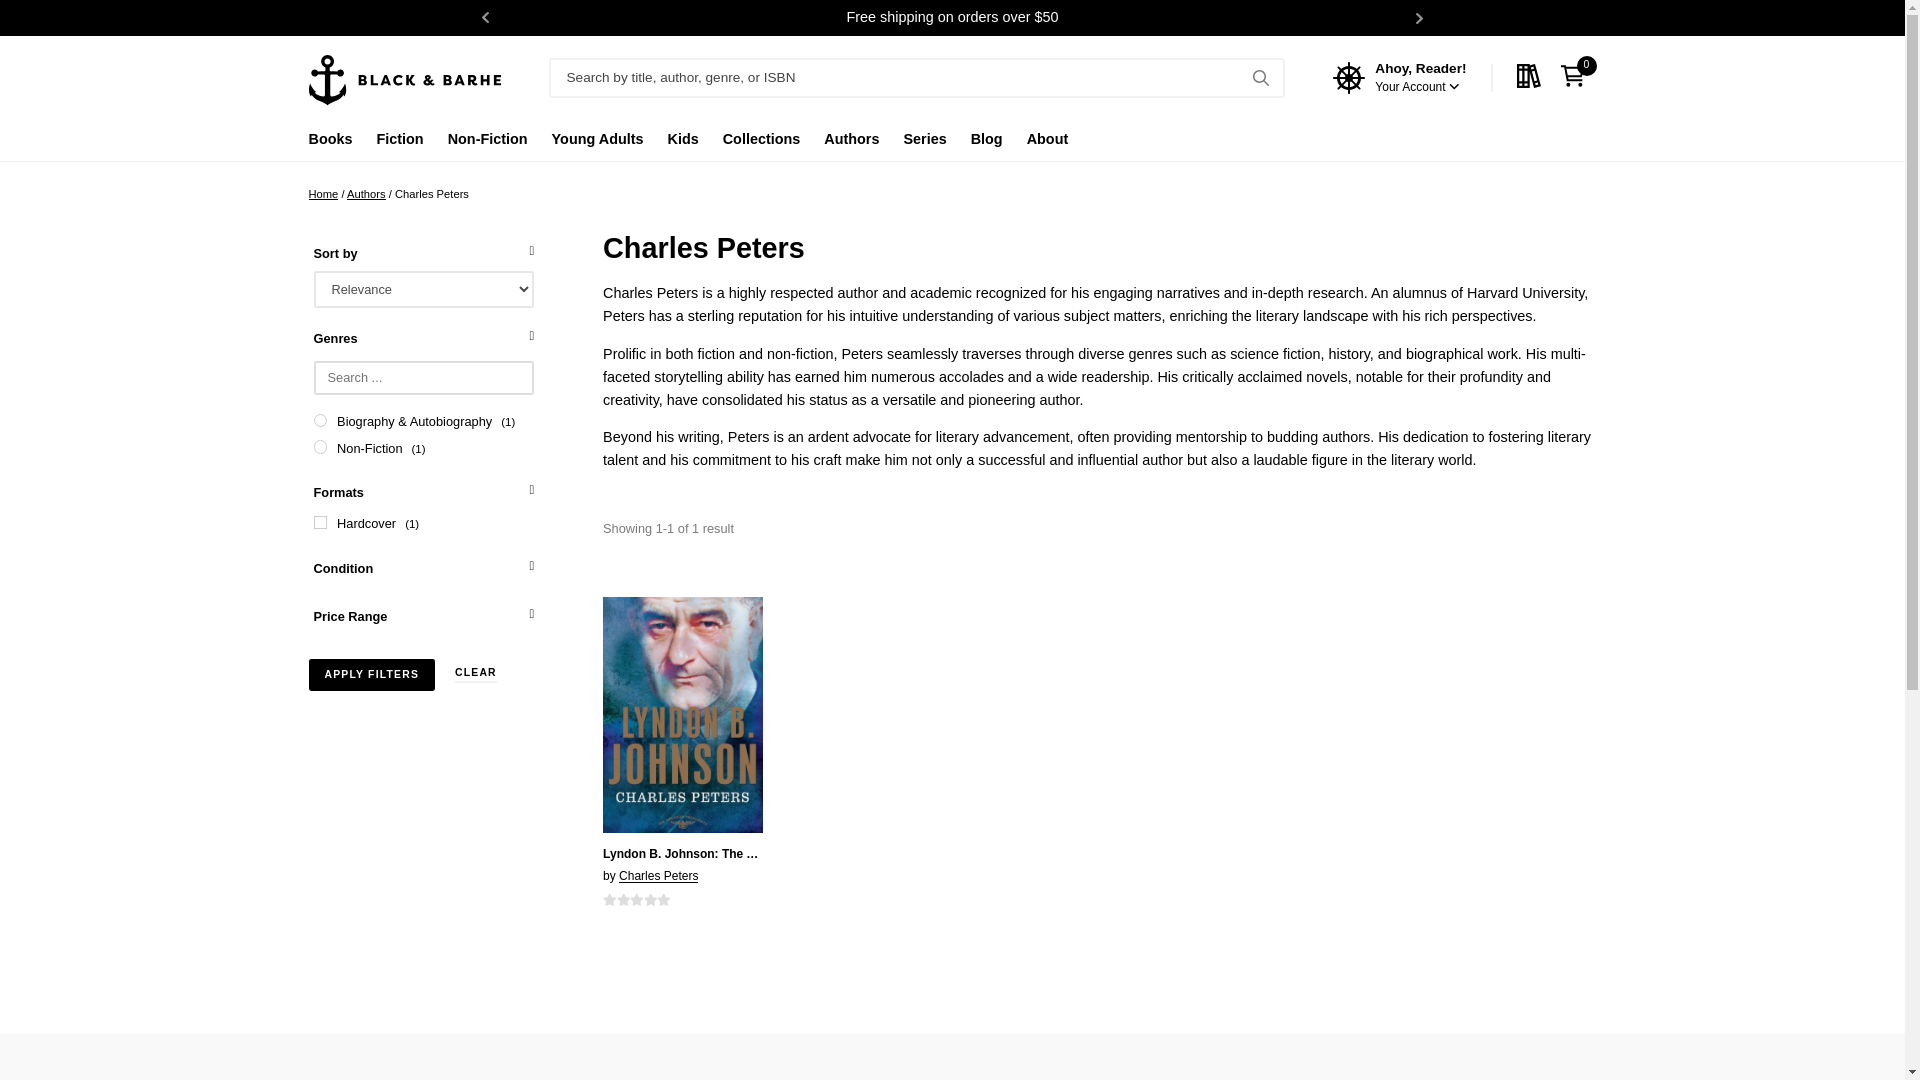 Image resolution: width=1920 pixels, height=1080 pixels. What do you see at coordinates (329, 144) in the screenshot?
I see `Books` at bounding box center [329, 144].